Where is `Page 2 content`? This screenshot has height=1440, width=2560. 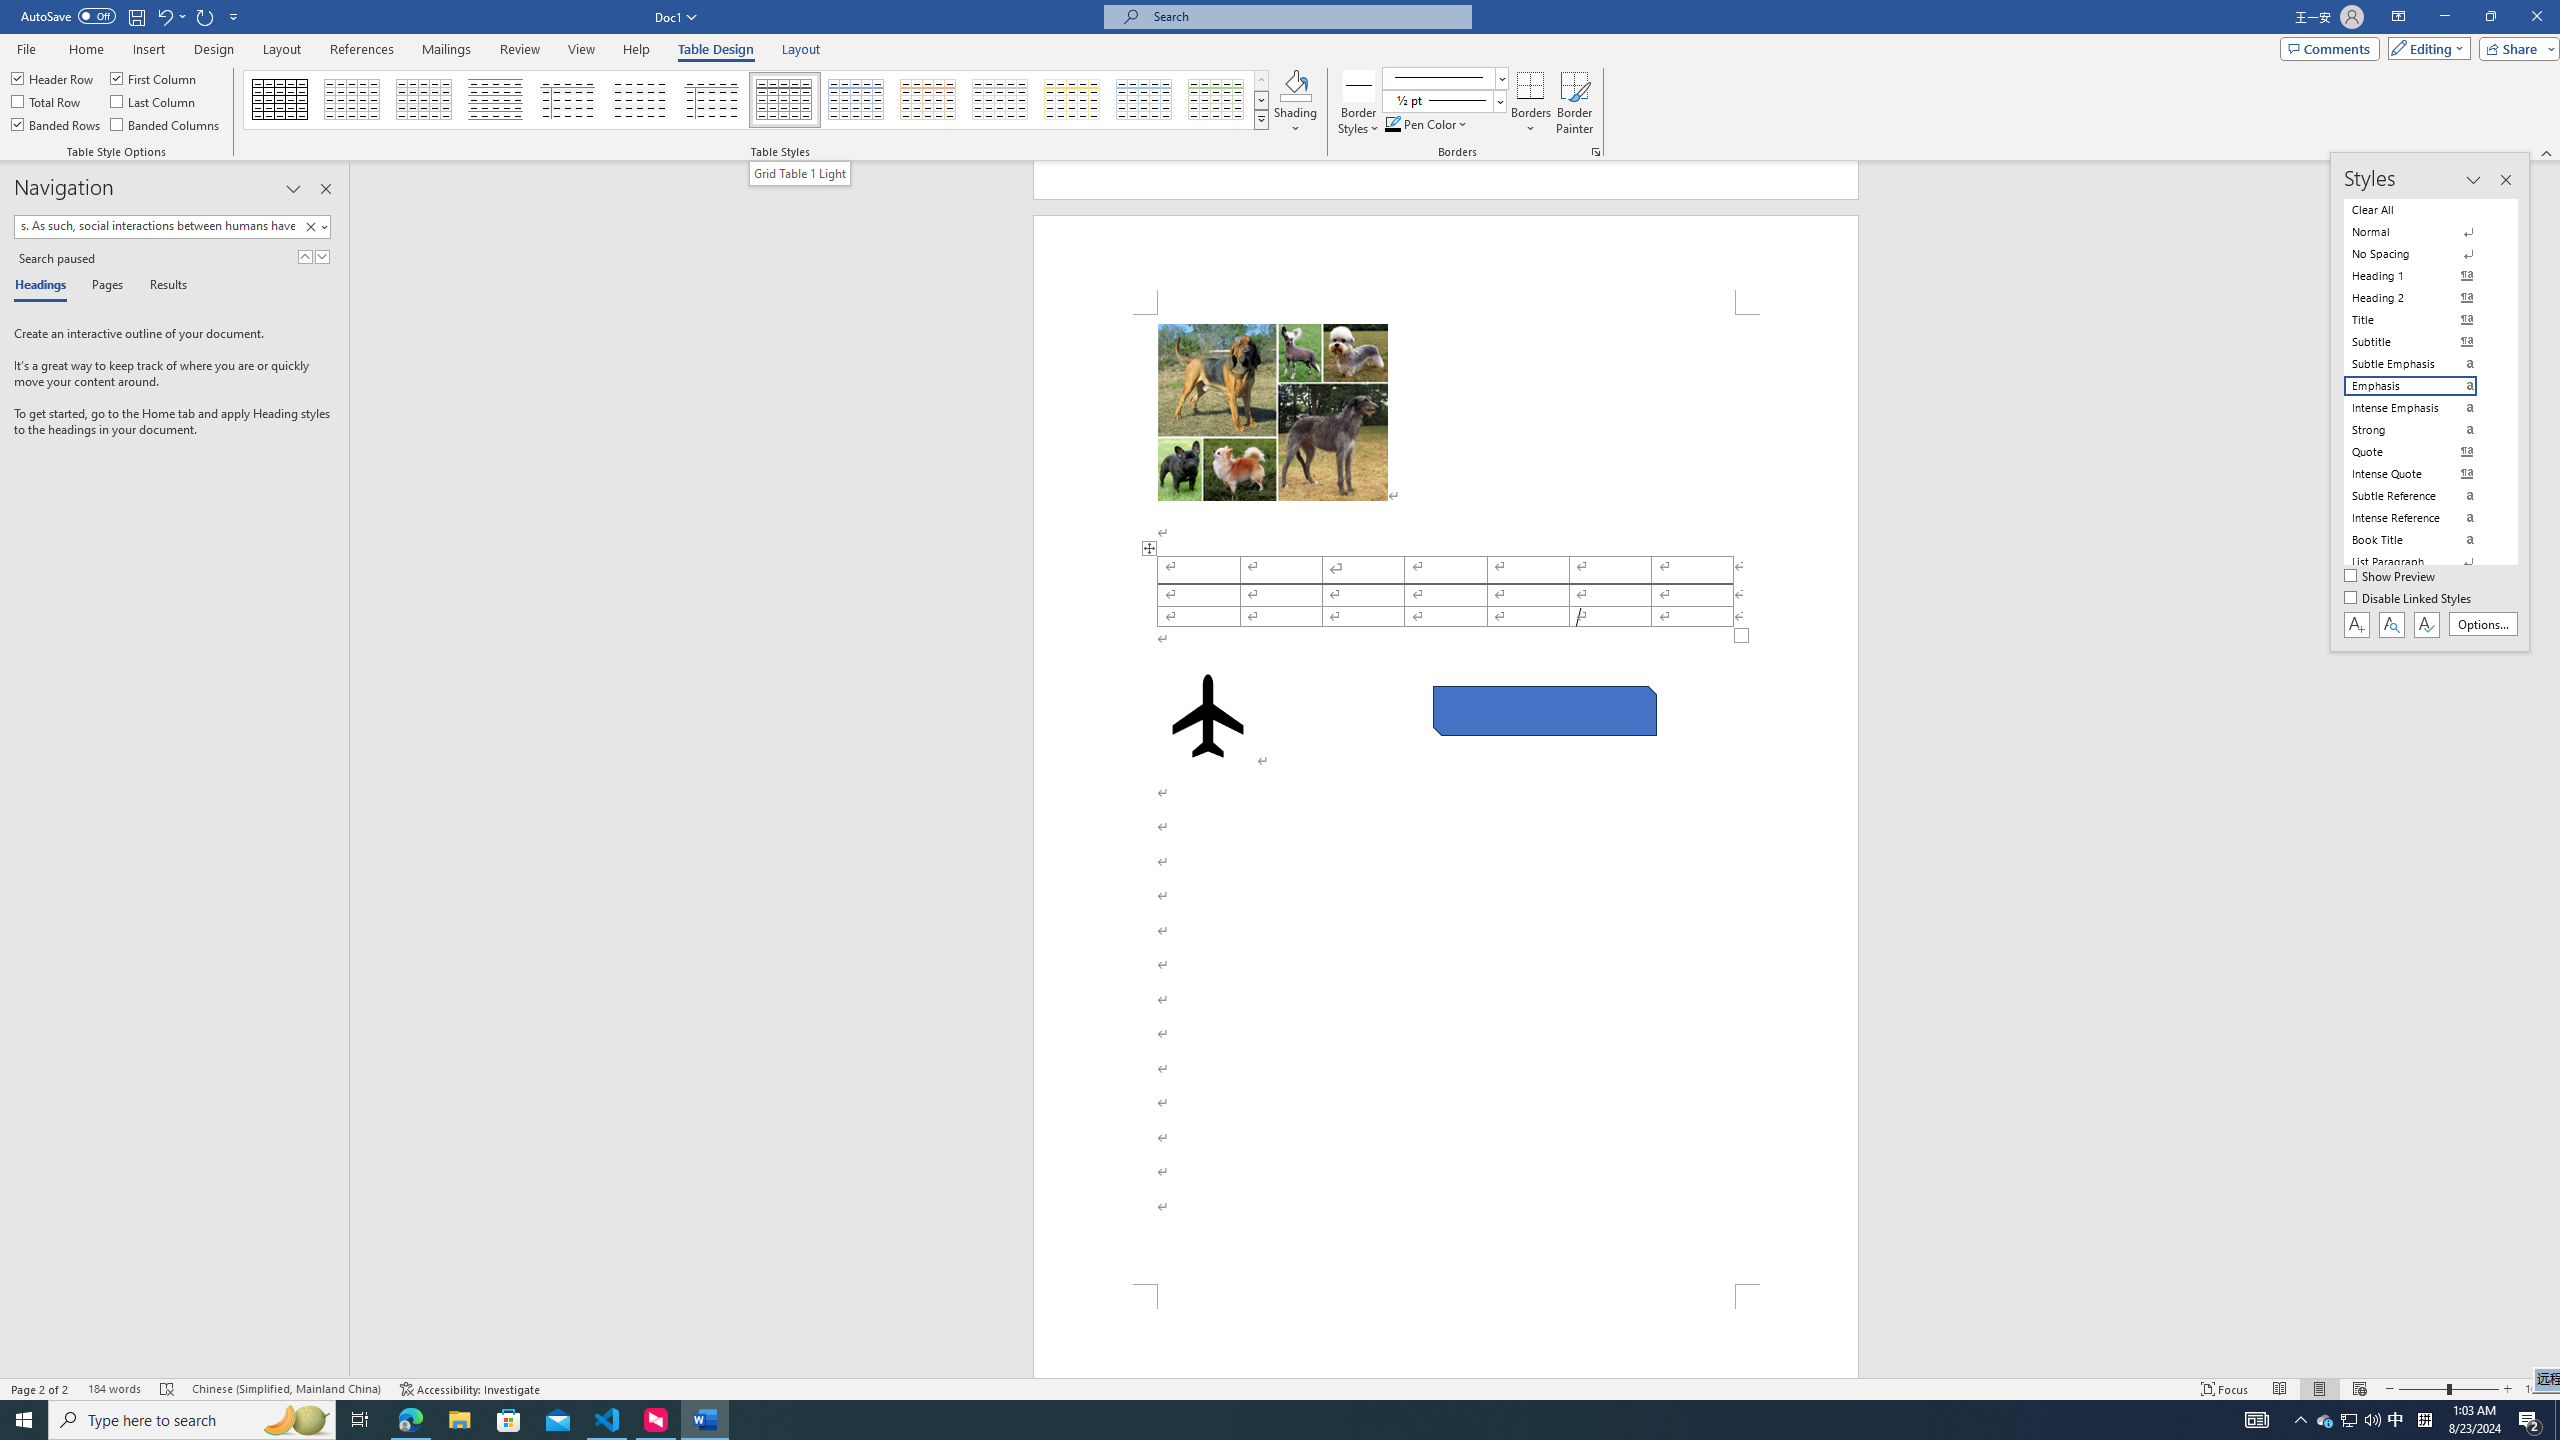
Page 2 content is located at coordinates (1446, 800).